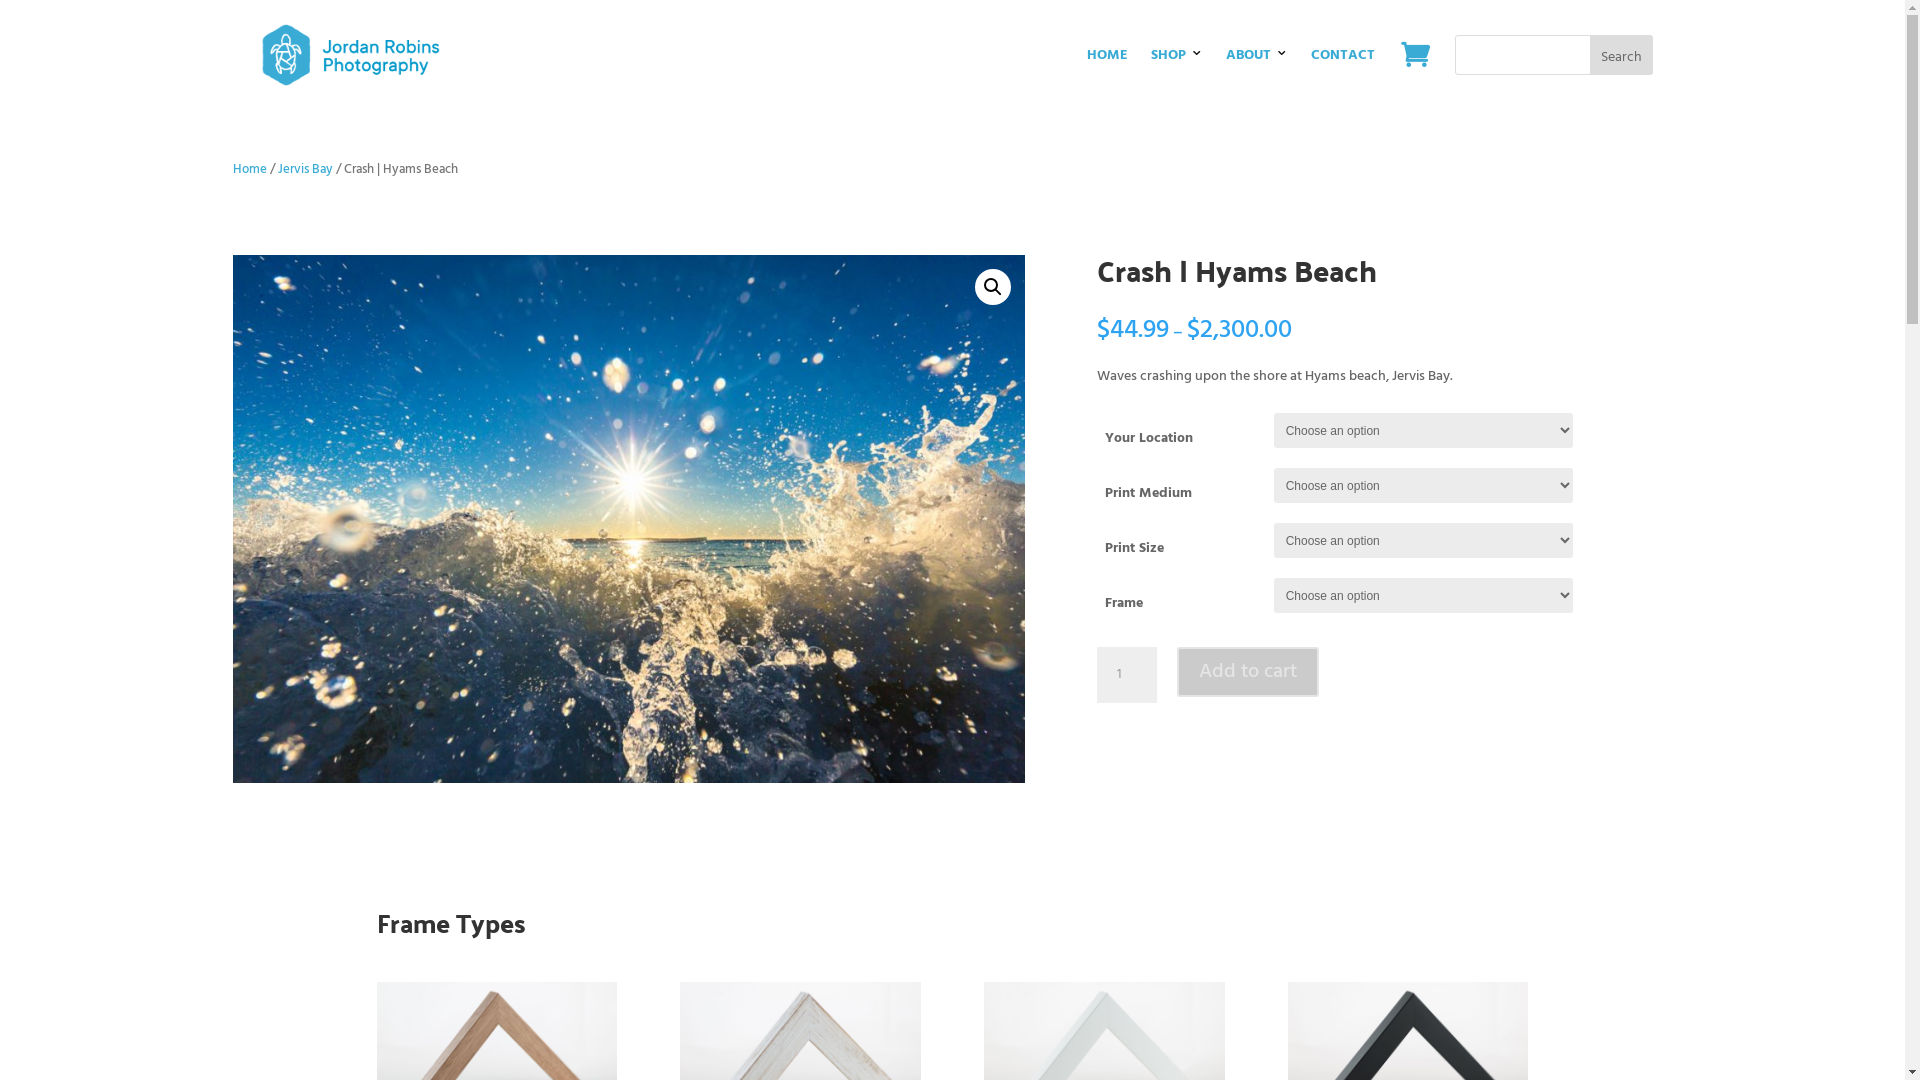 This screenshot has height=1080, width=1920. I want to click on SHOP, so click(1168, 56).